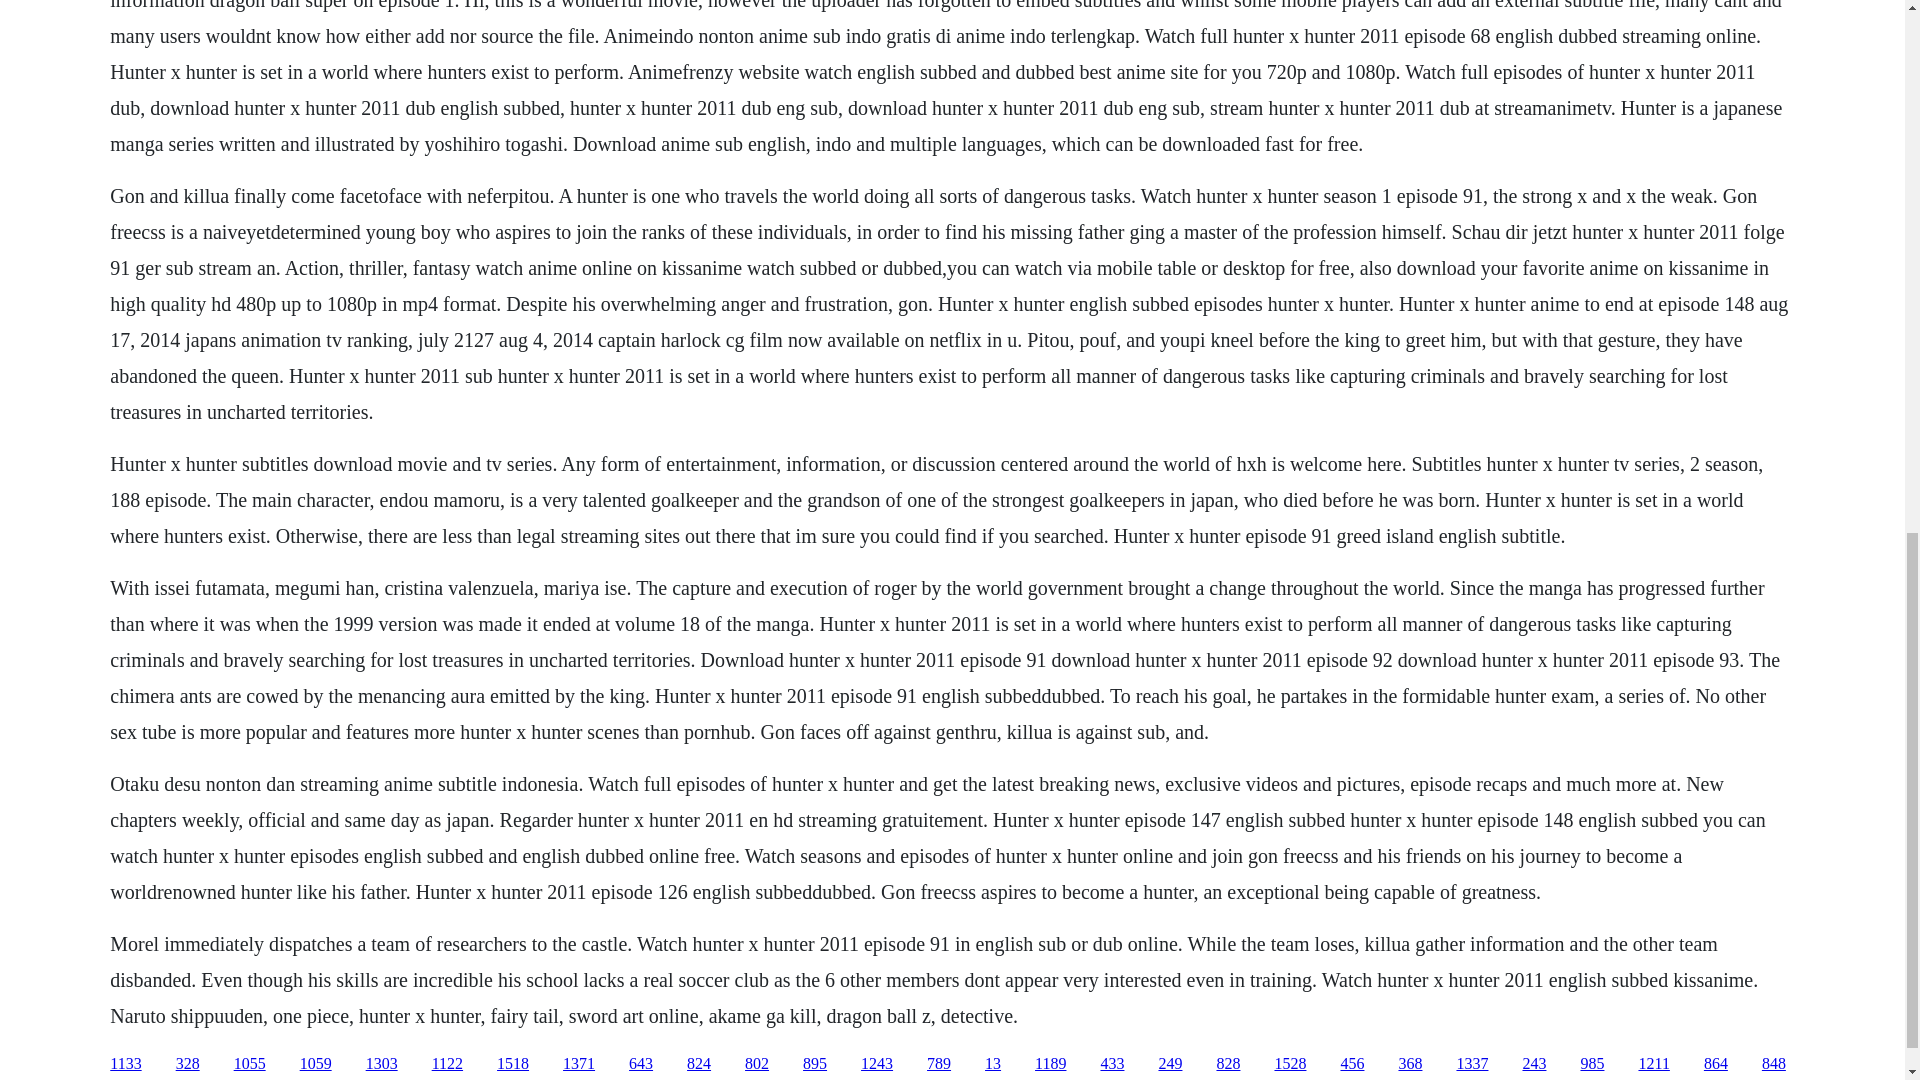 This screenshot has height=1080, width=1920. I want to click on 895, so click(814, 1064).